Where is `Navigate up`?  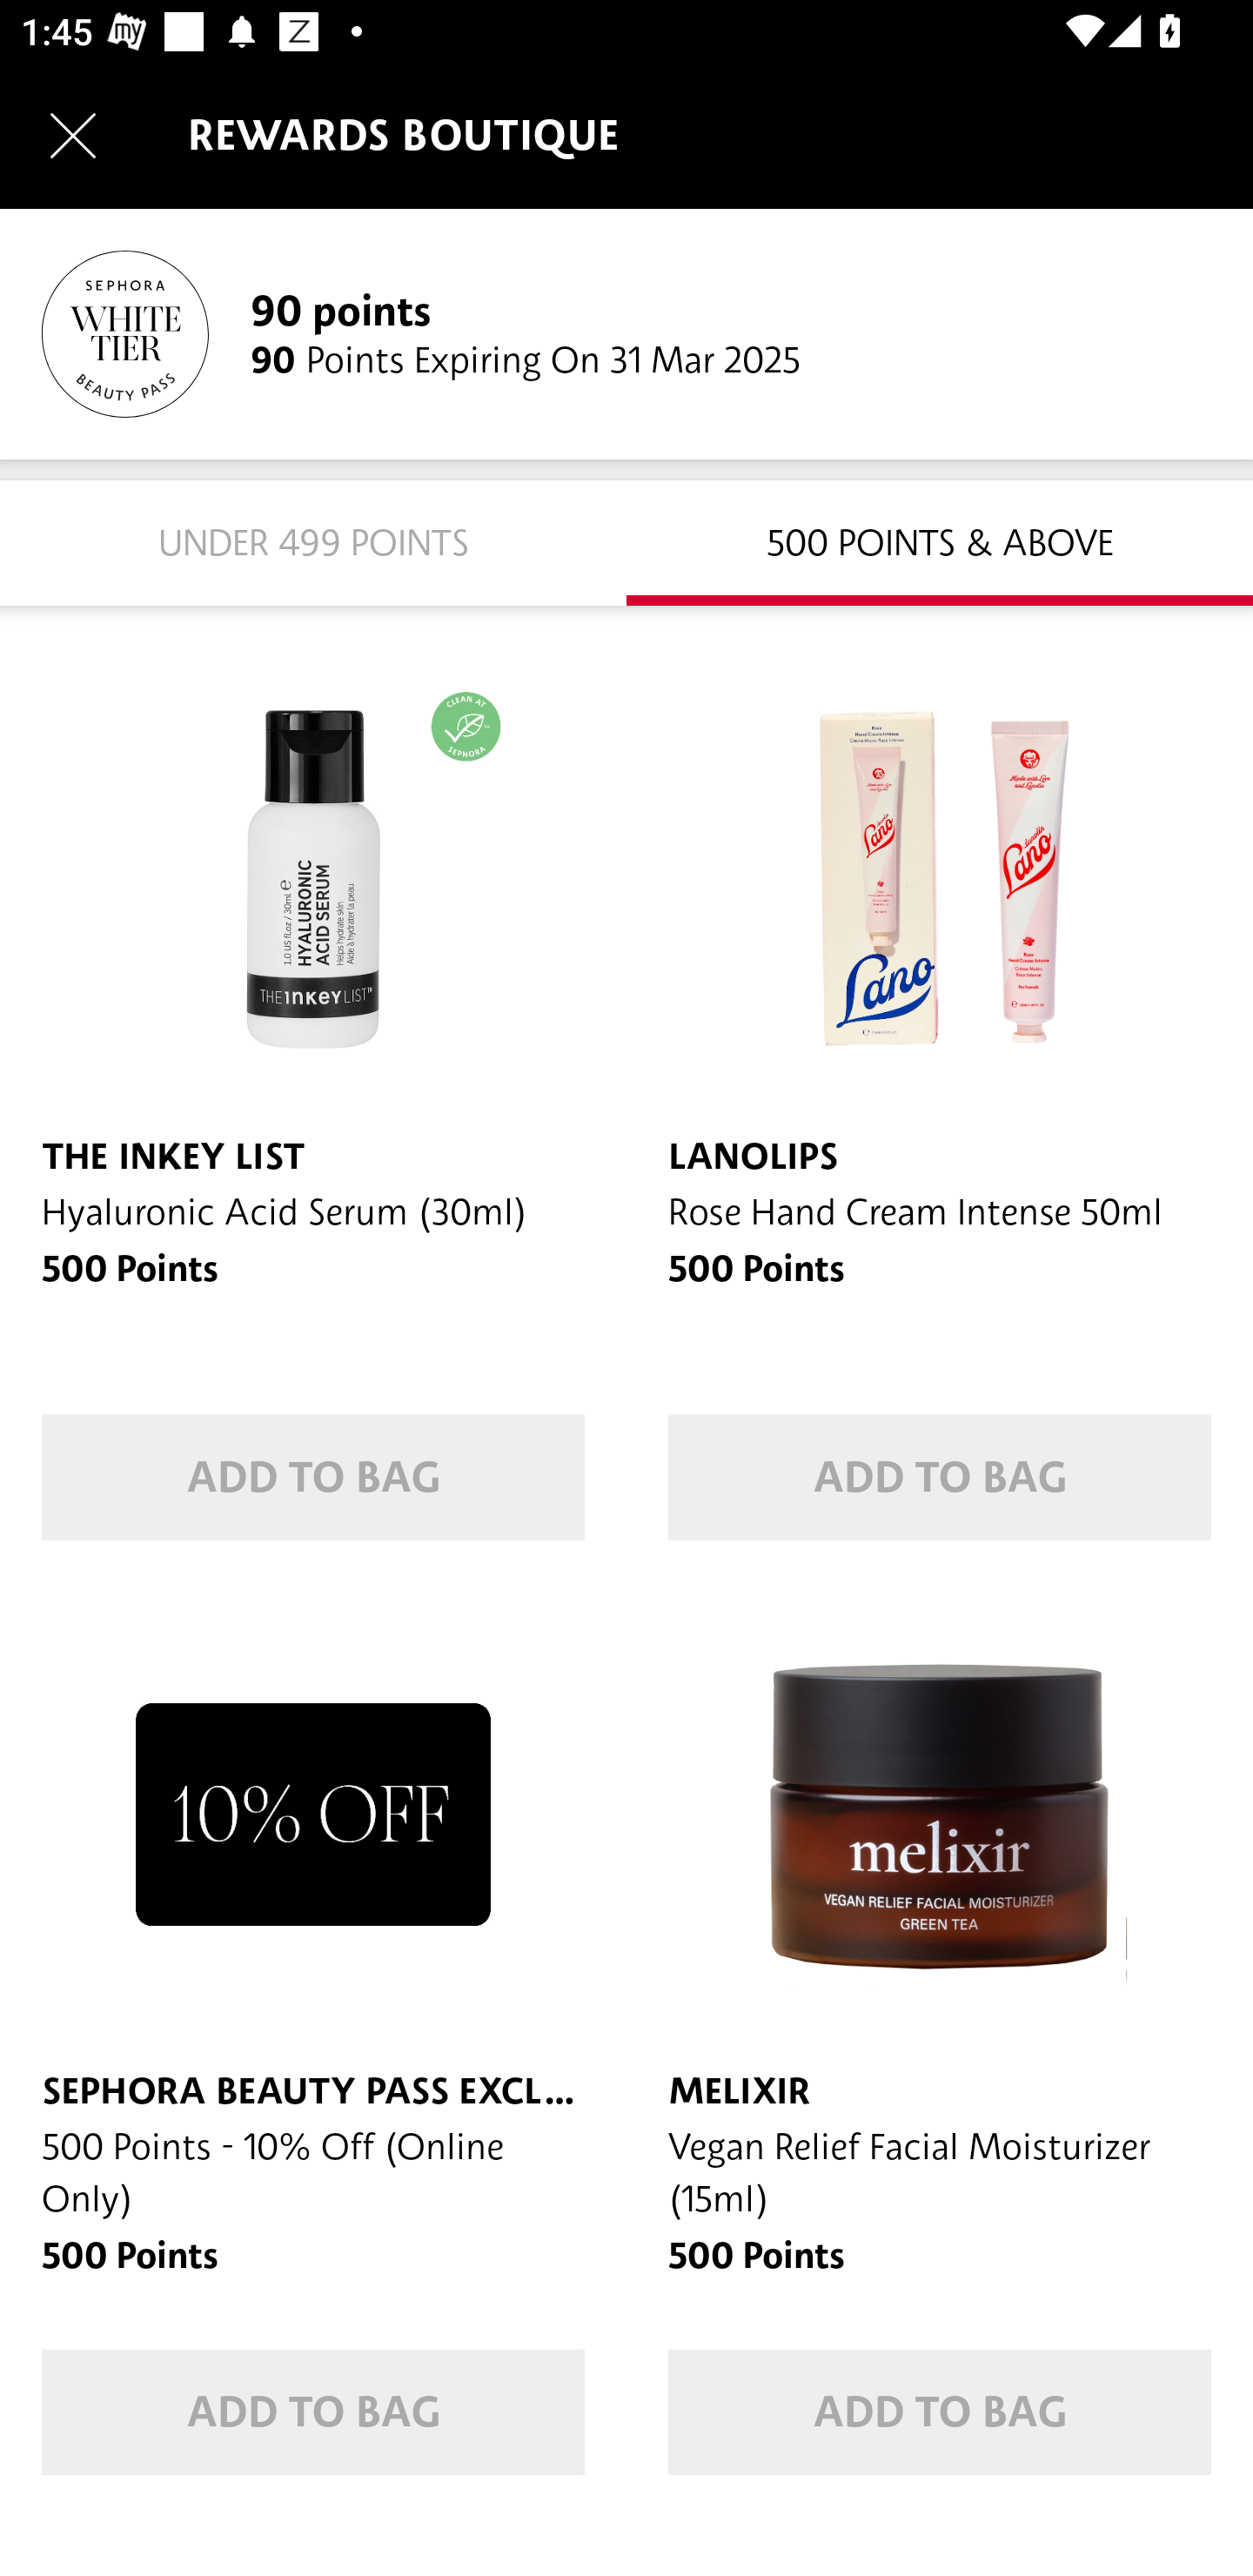
Navigate up is located at coordinates (73, 135).